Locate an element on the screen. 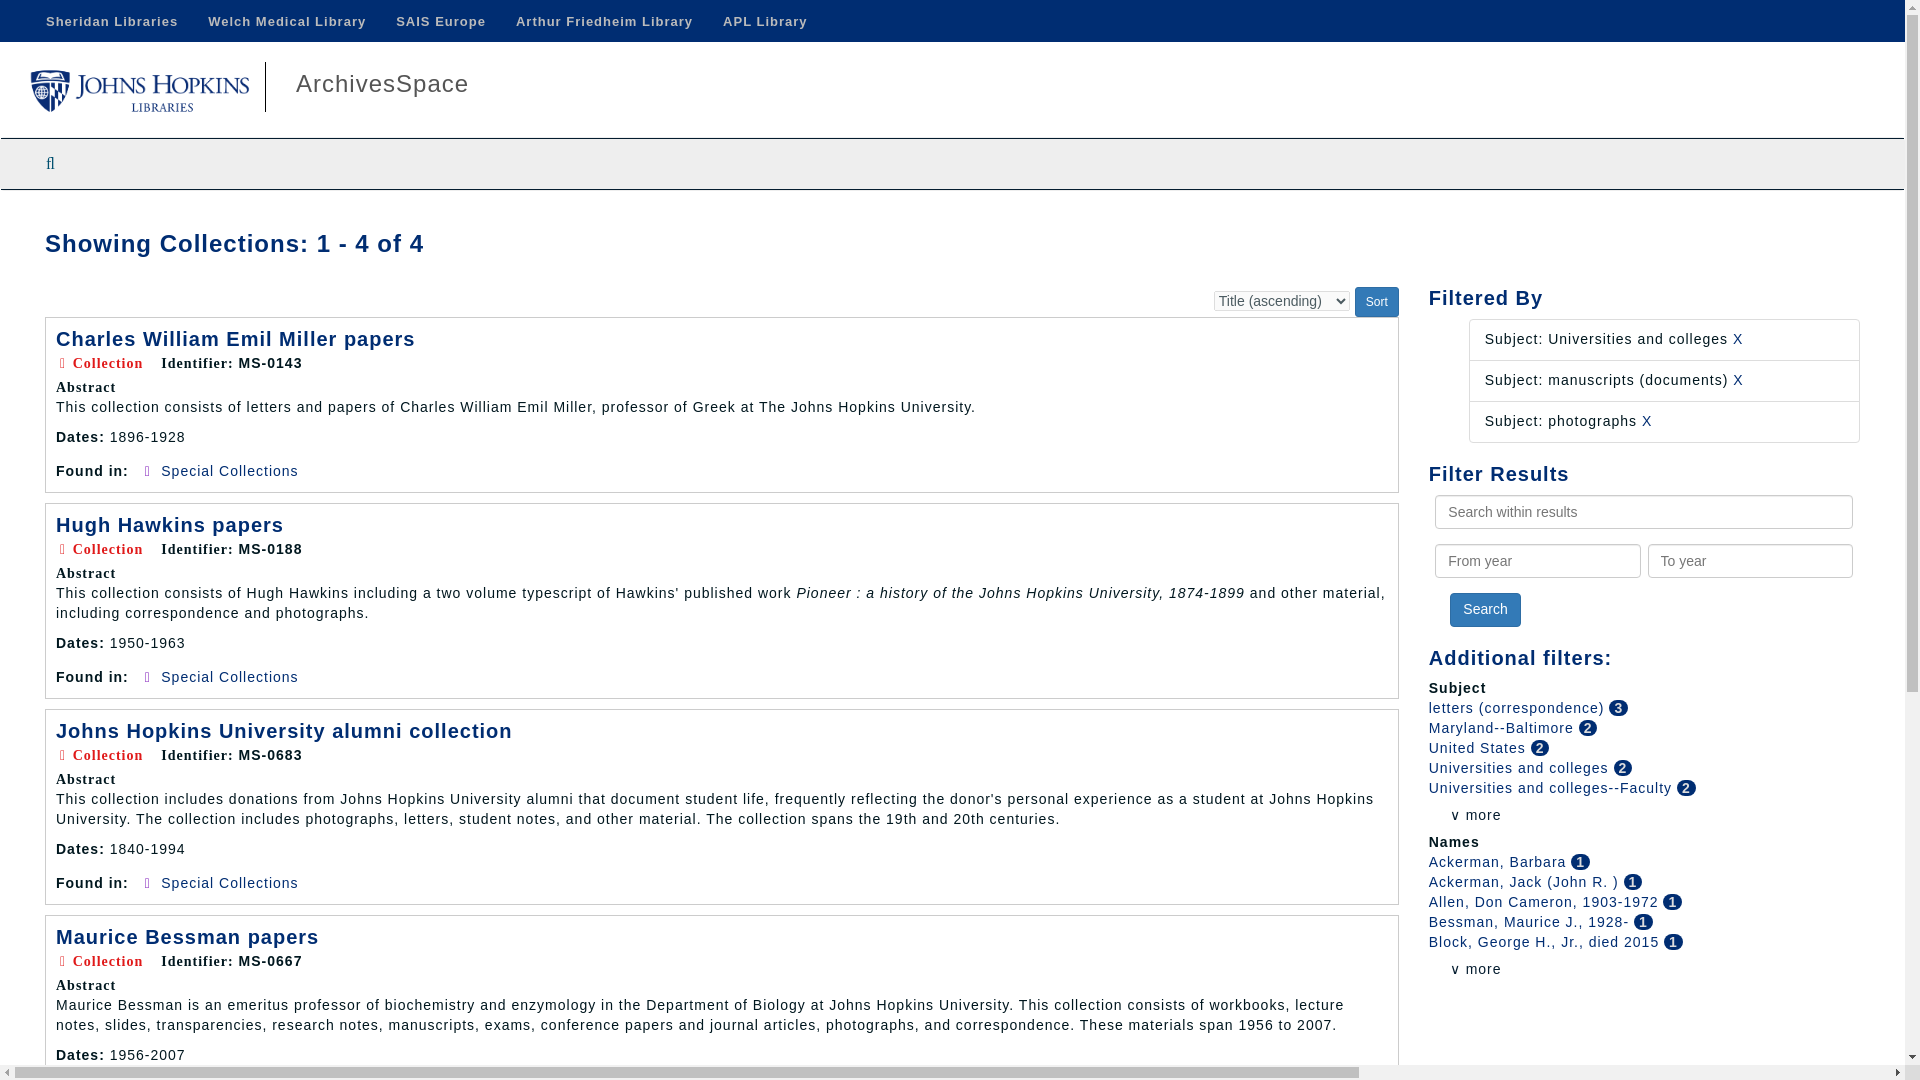 The width and height of the screenshot is (1920, 1080). Universities and colleges is located at coordinates (1521, 768).